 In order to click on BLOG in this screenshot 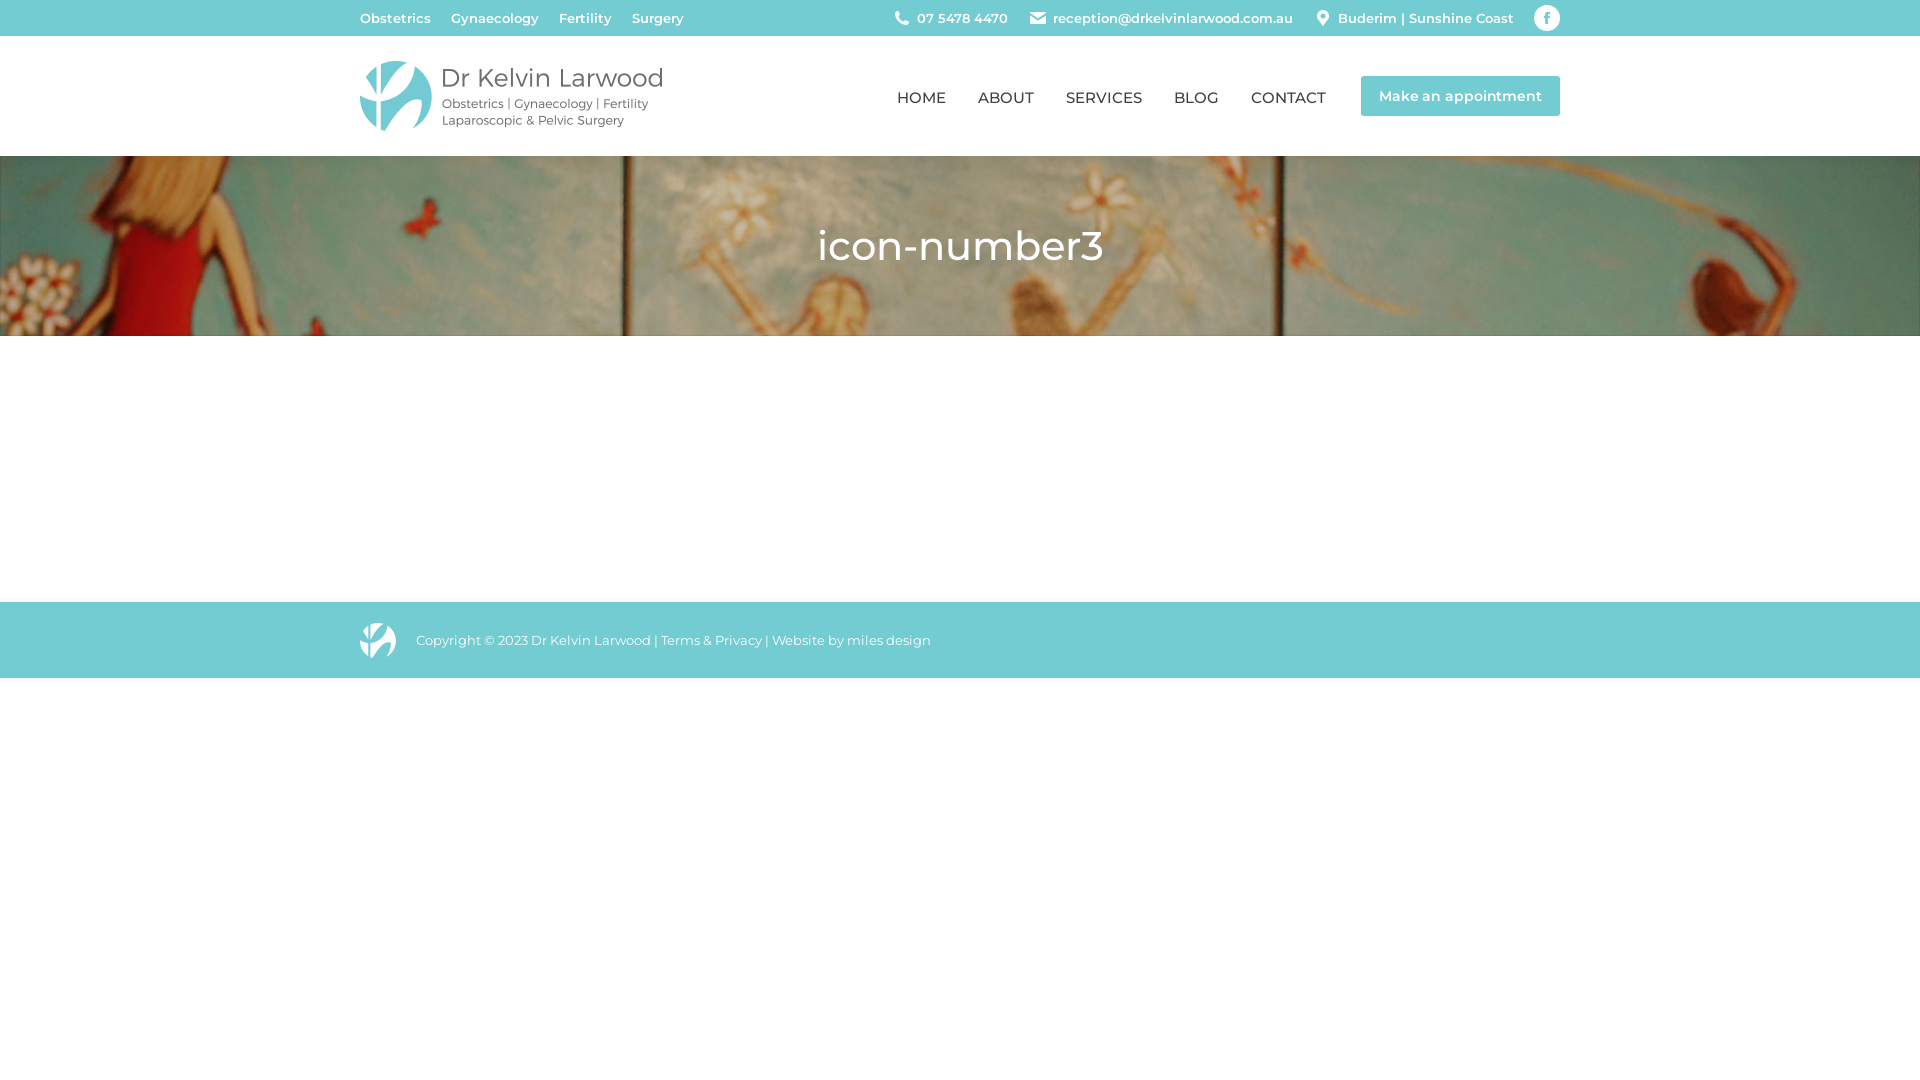, I will do `click(1196, 96)`.